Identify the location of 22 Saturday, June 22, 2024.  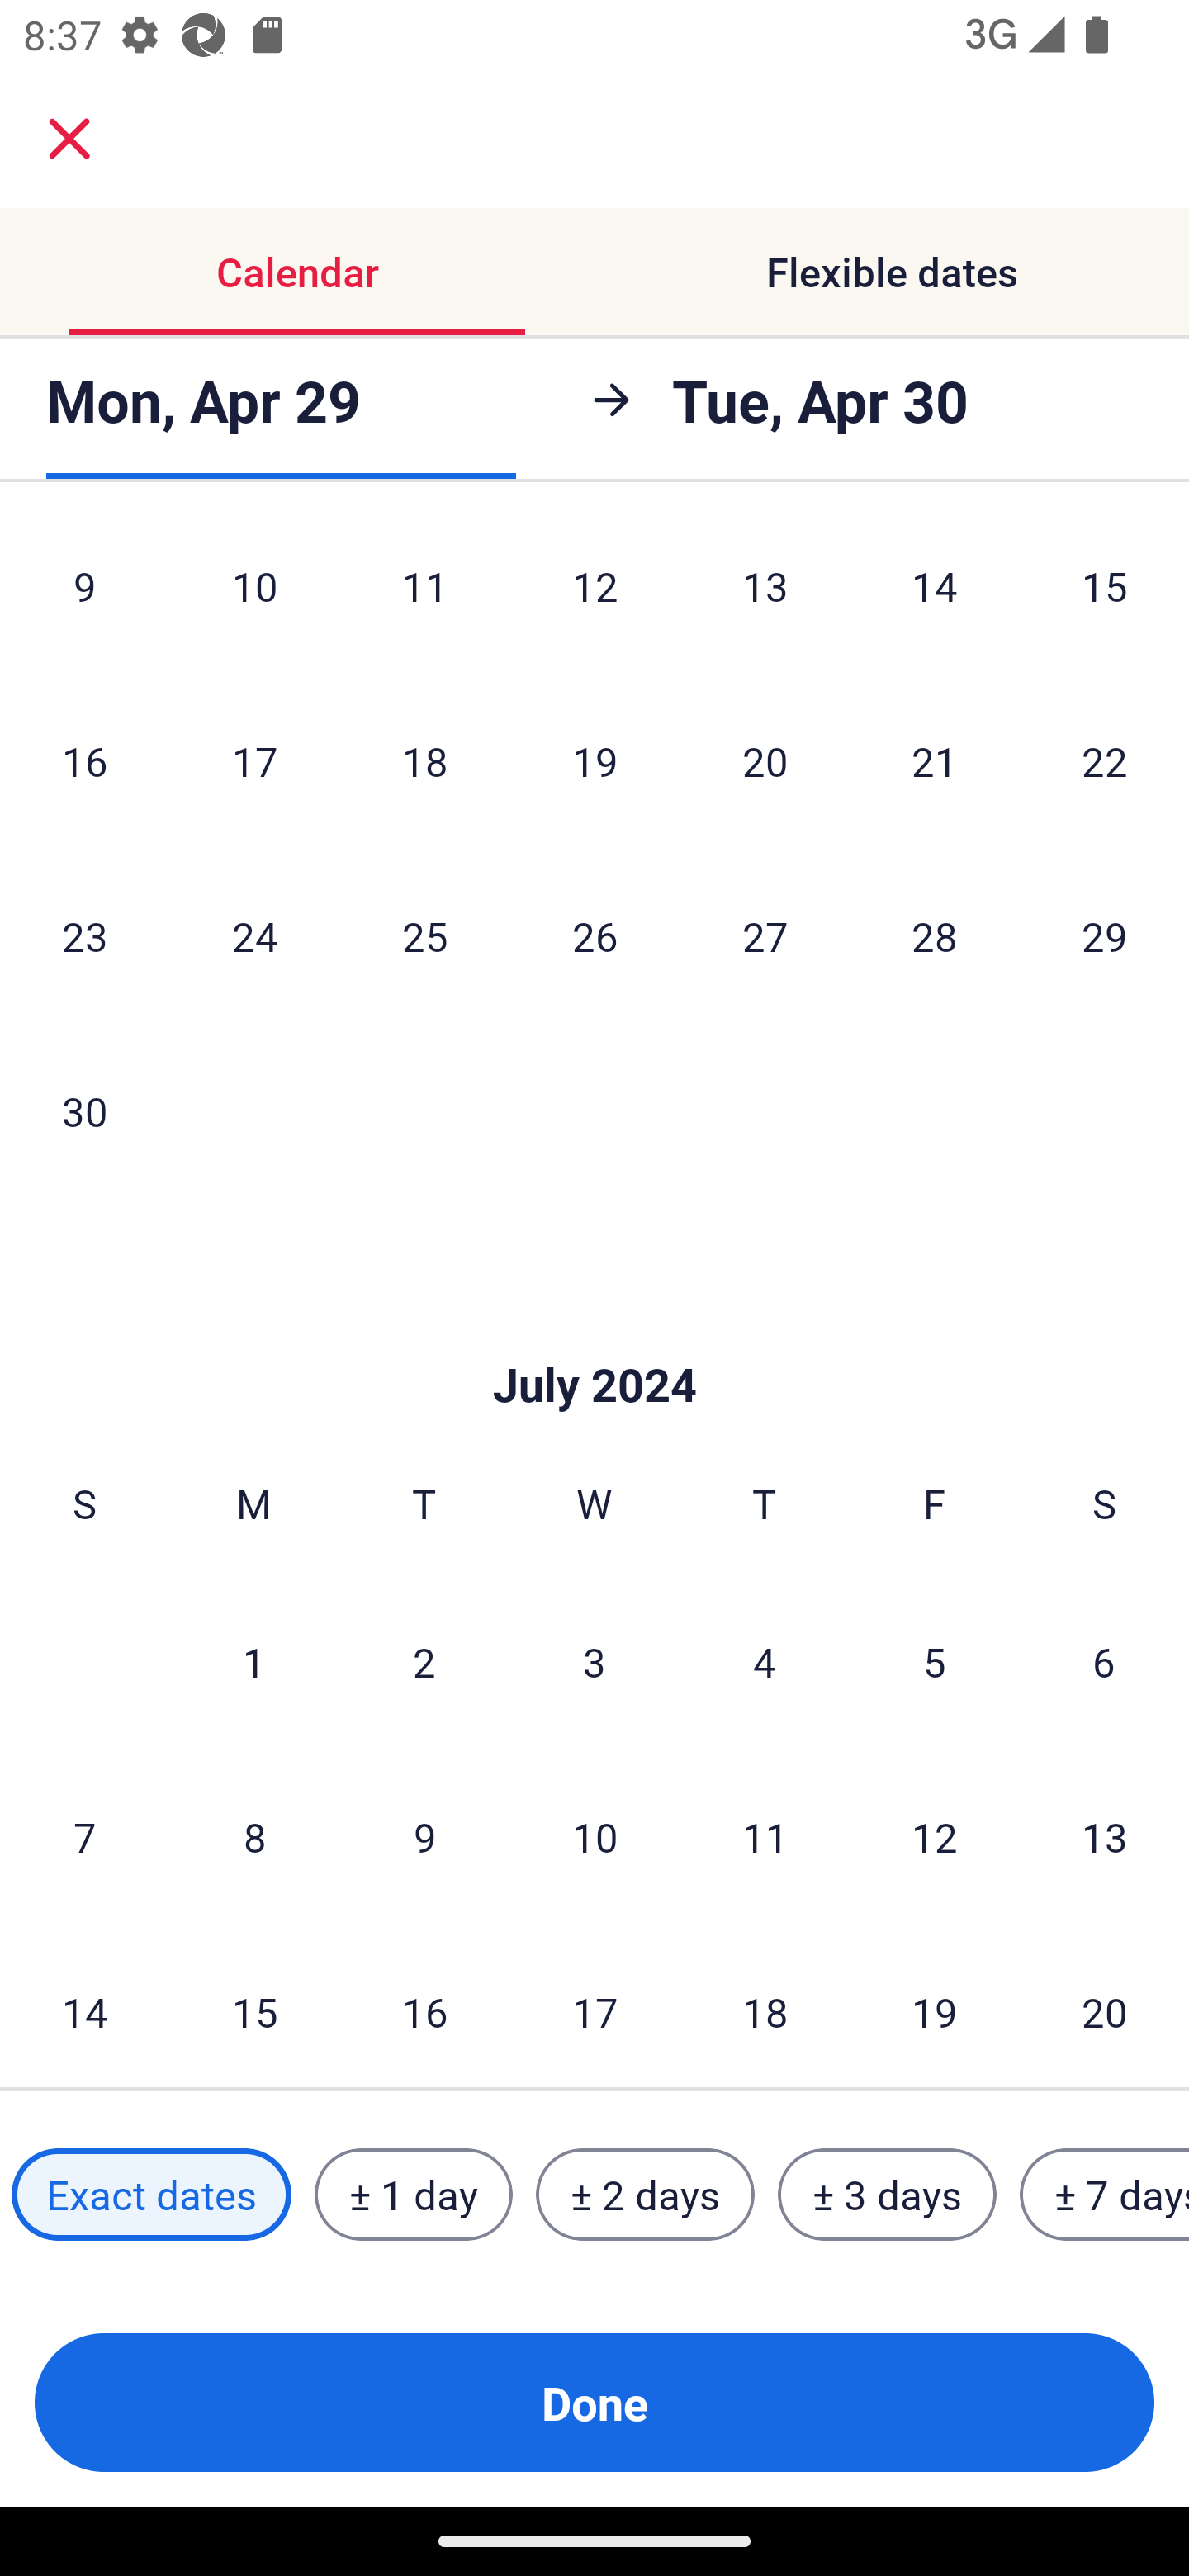
(1105, 760).